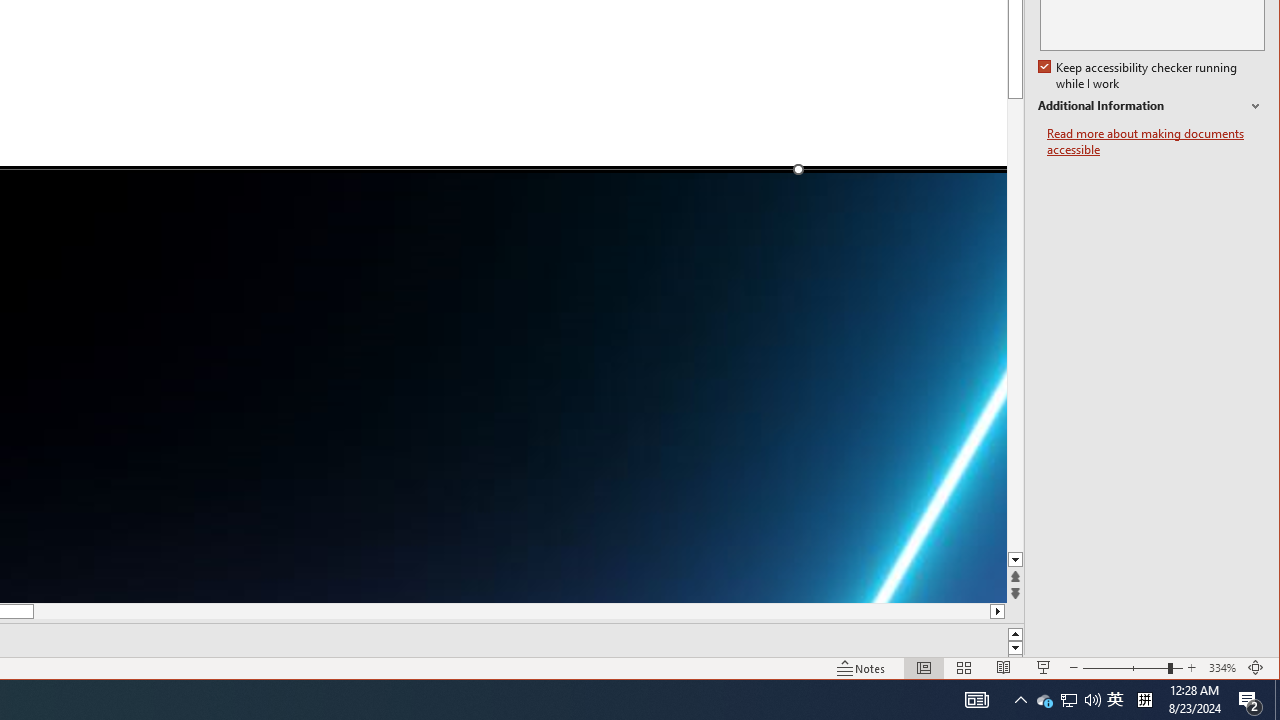  What do you see at coordinates (1069, 700) in the screenshot?
I see `Notification Chevron` at bounding box center [1069, 700].